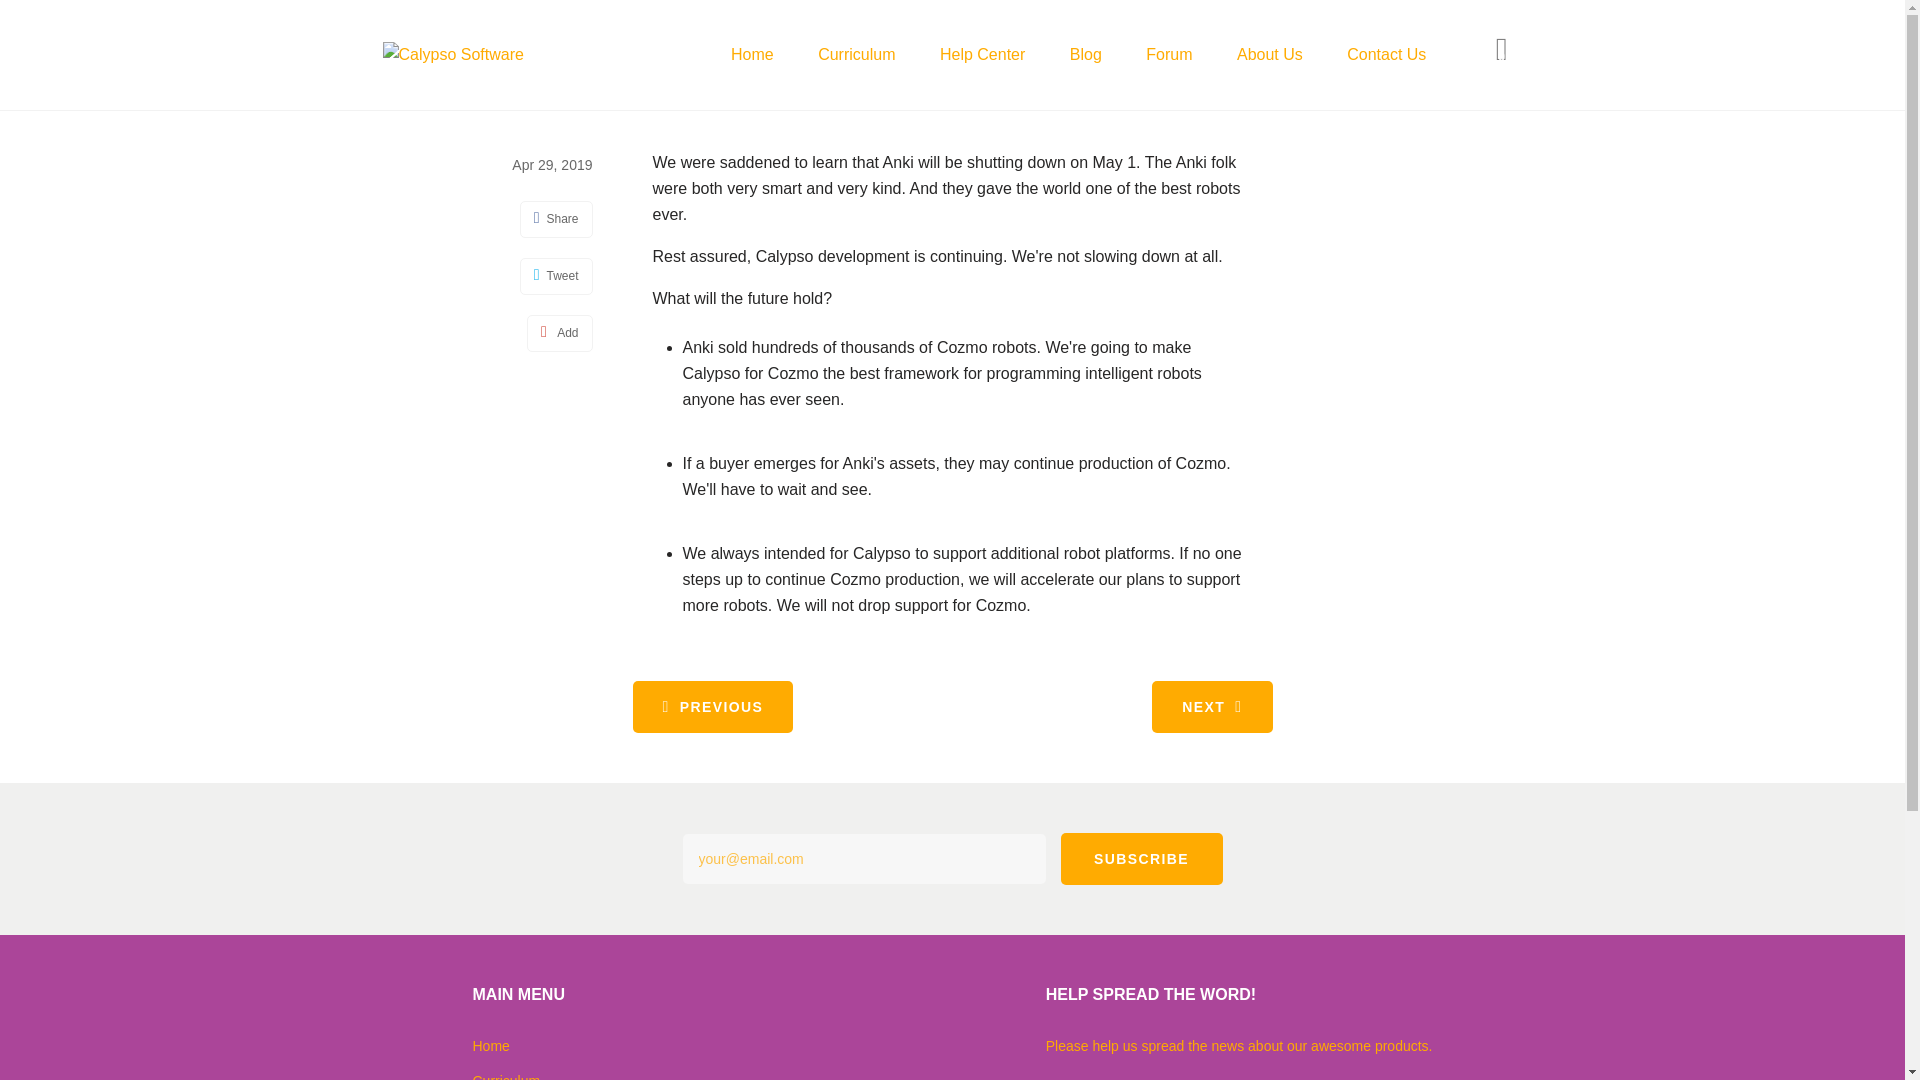  What do you see at coordinates (1270, 54) in the screenshot?
I see `About Us` at bounding box center [1270, 54].